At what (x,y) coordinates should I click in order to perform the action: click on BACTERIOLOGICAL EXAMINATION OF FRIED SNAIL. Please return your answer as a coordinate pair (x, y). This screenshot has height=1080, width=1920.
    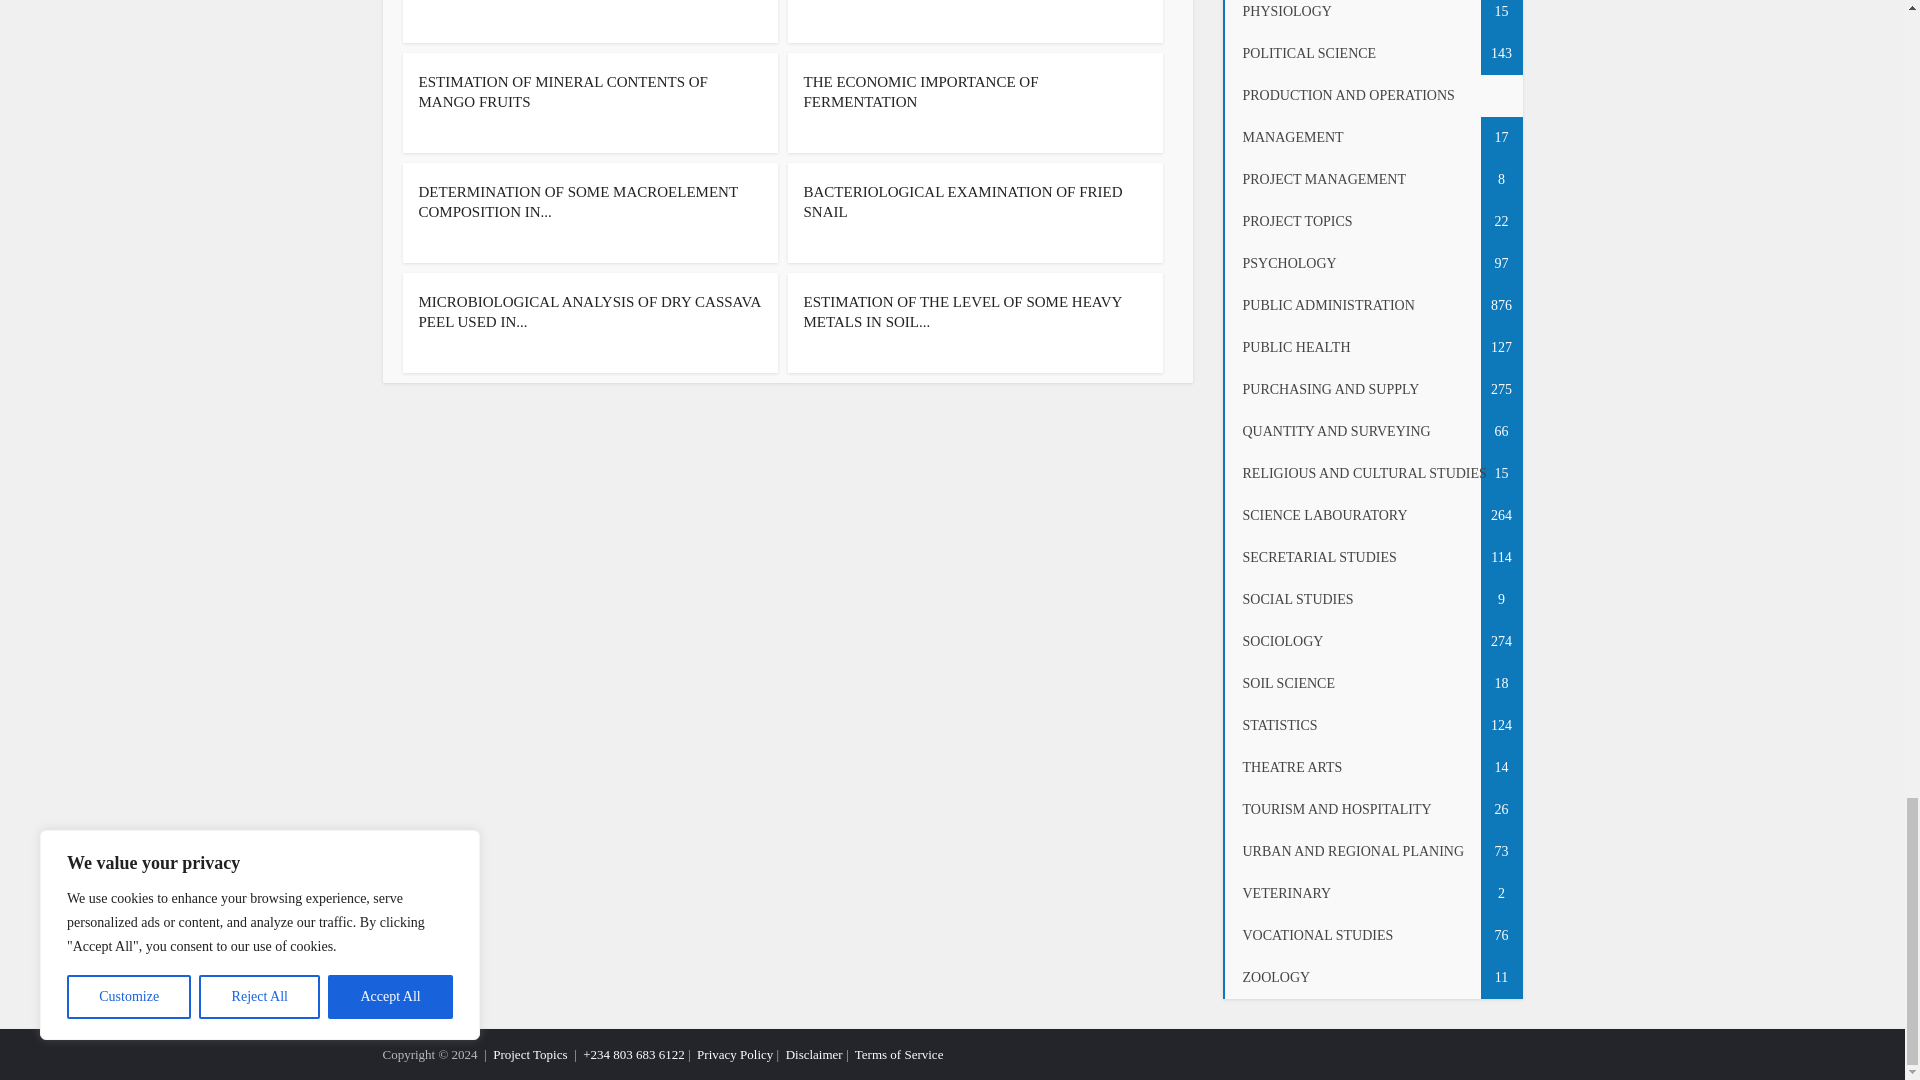
    Looking at the image, I should click on (964, 202).